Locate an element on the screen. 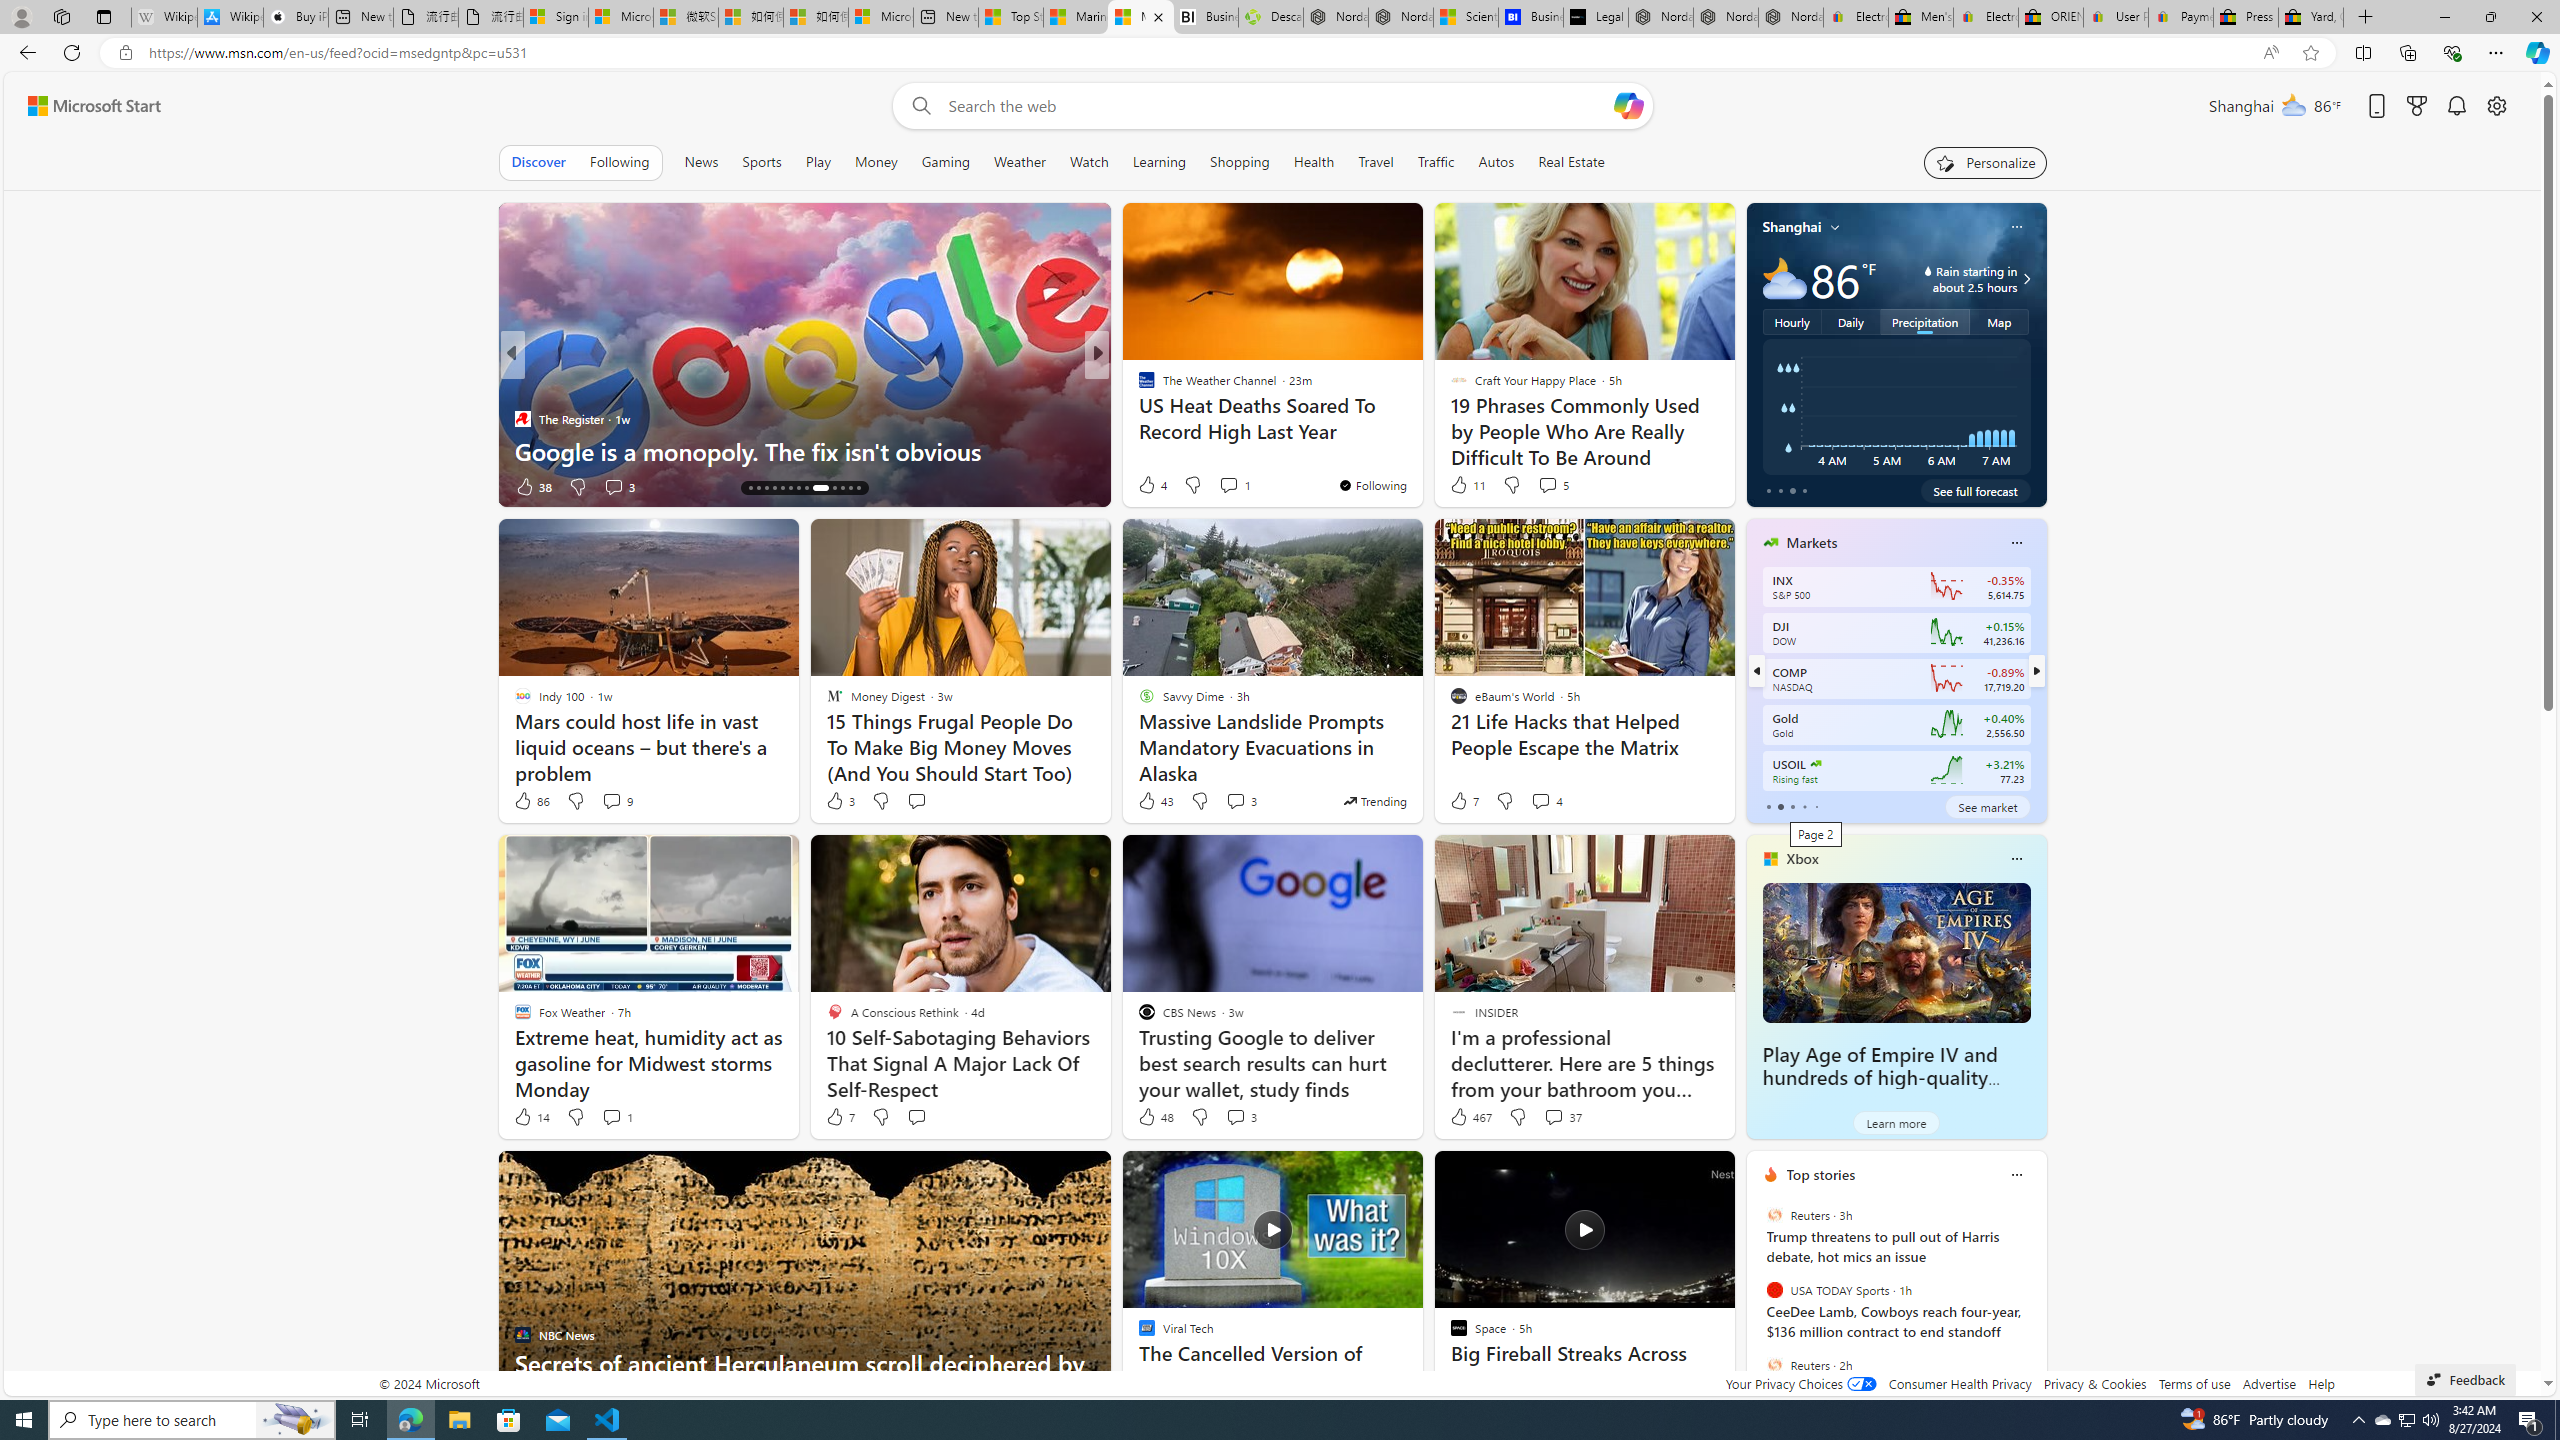 This screenshot has height=1440, width=2560. 'Pretty spectacular' discovery in George Washington's cellar is located at coordinates (1419, 434).